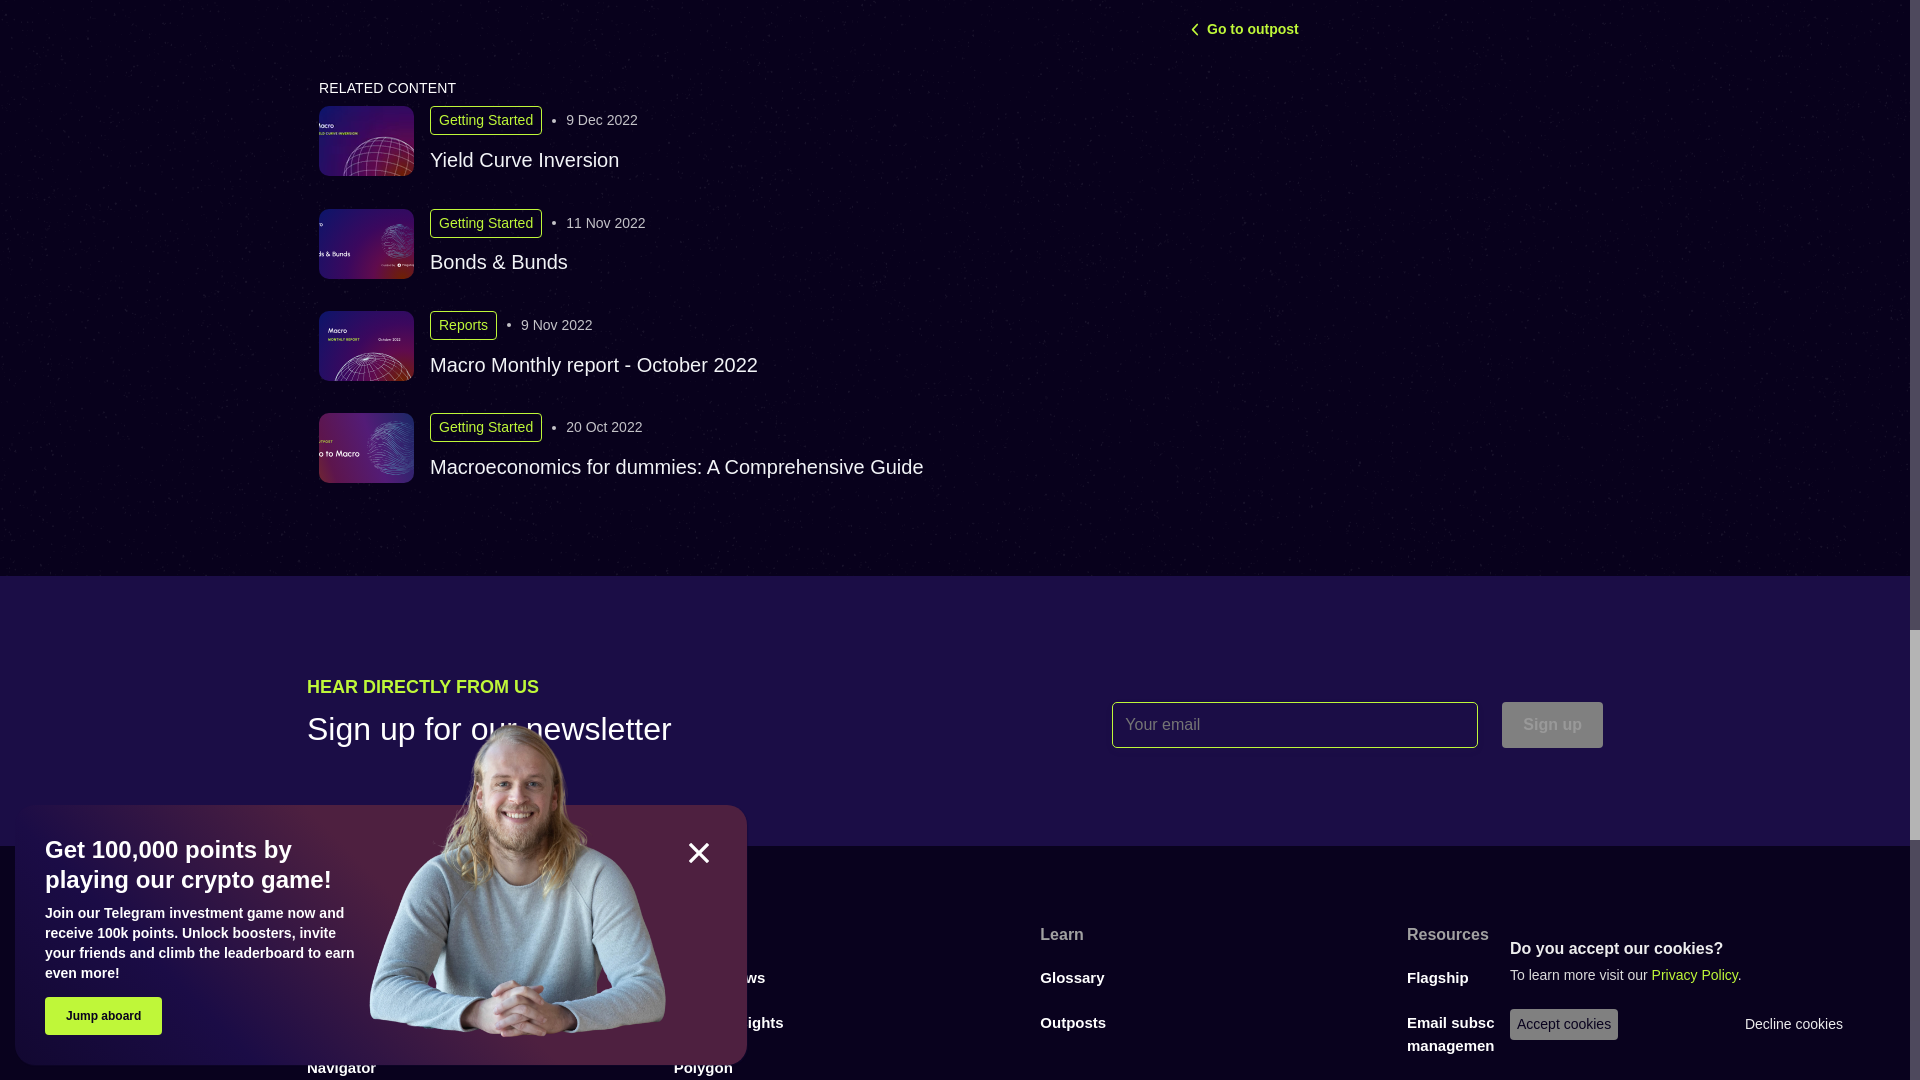  I want to click on Macro Monthly report - October 2022, so click(594, 364).